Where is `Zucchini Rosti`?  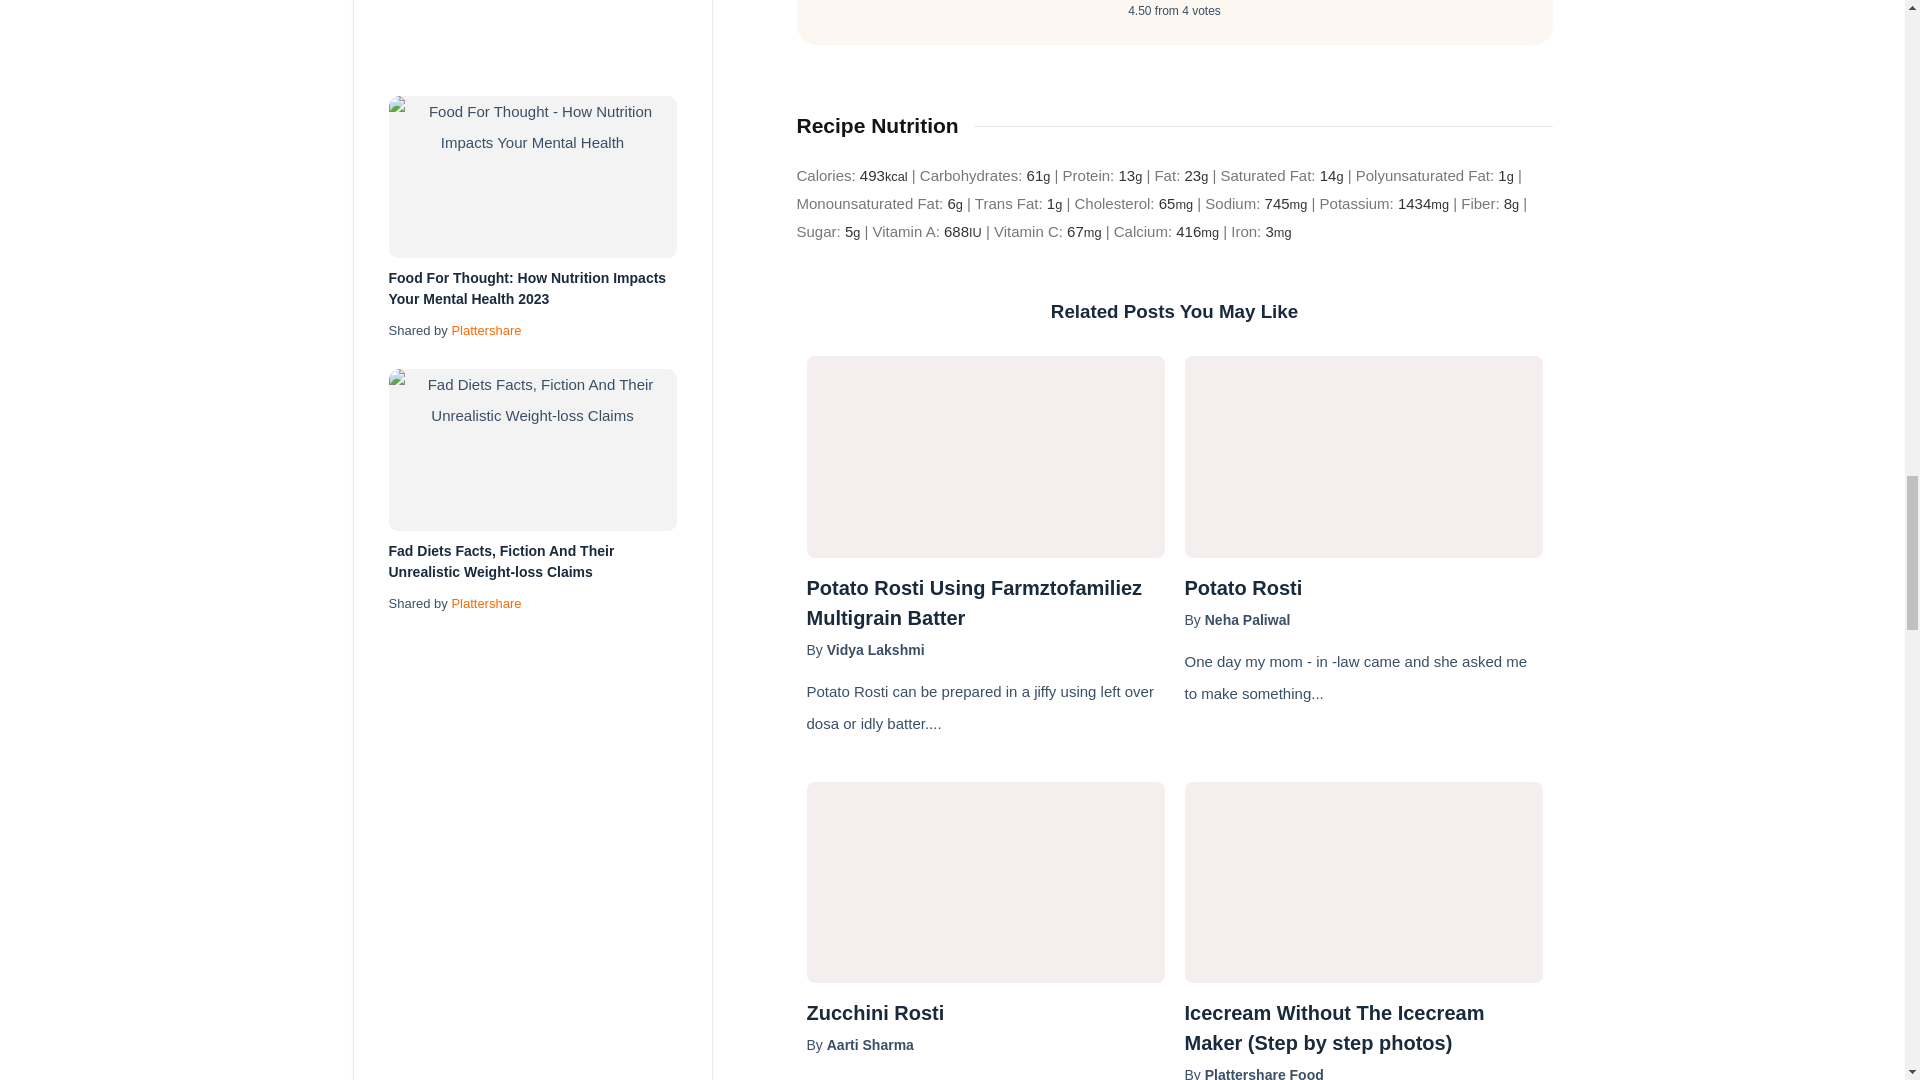 Zucchini Rosti is located at coordinates (984, 882).